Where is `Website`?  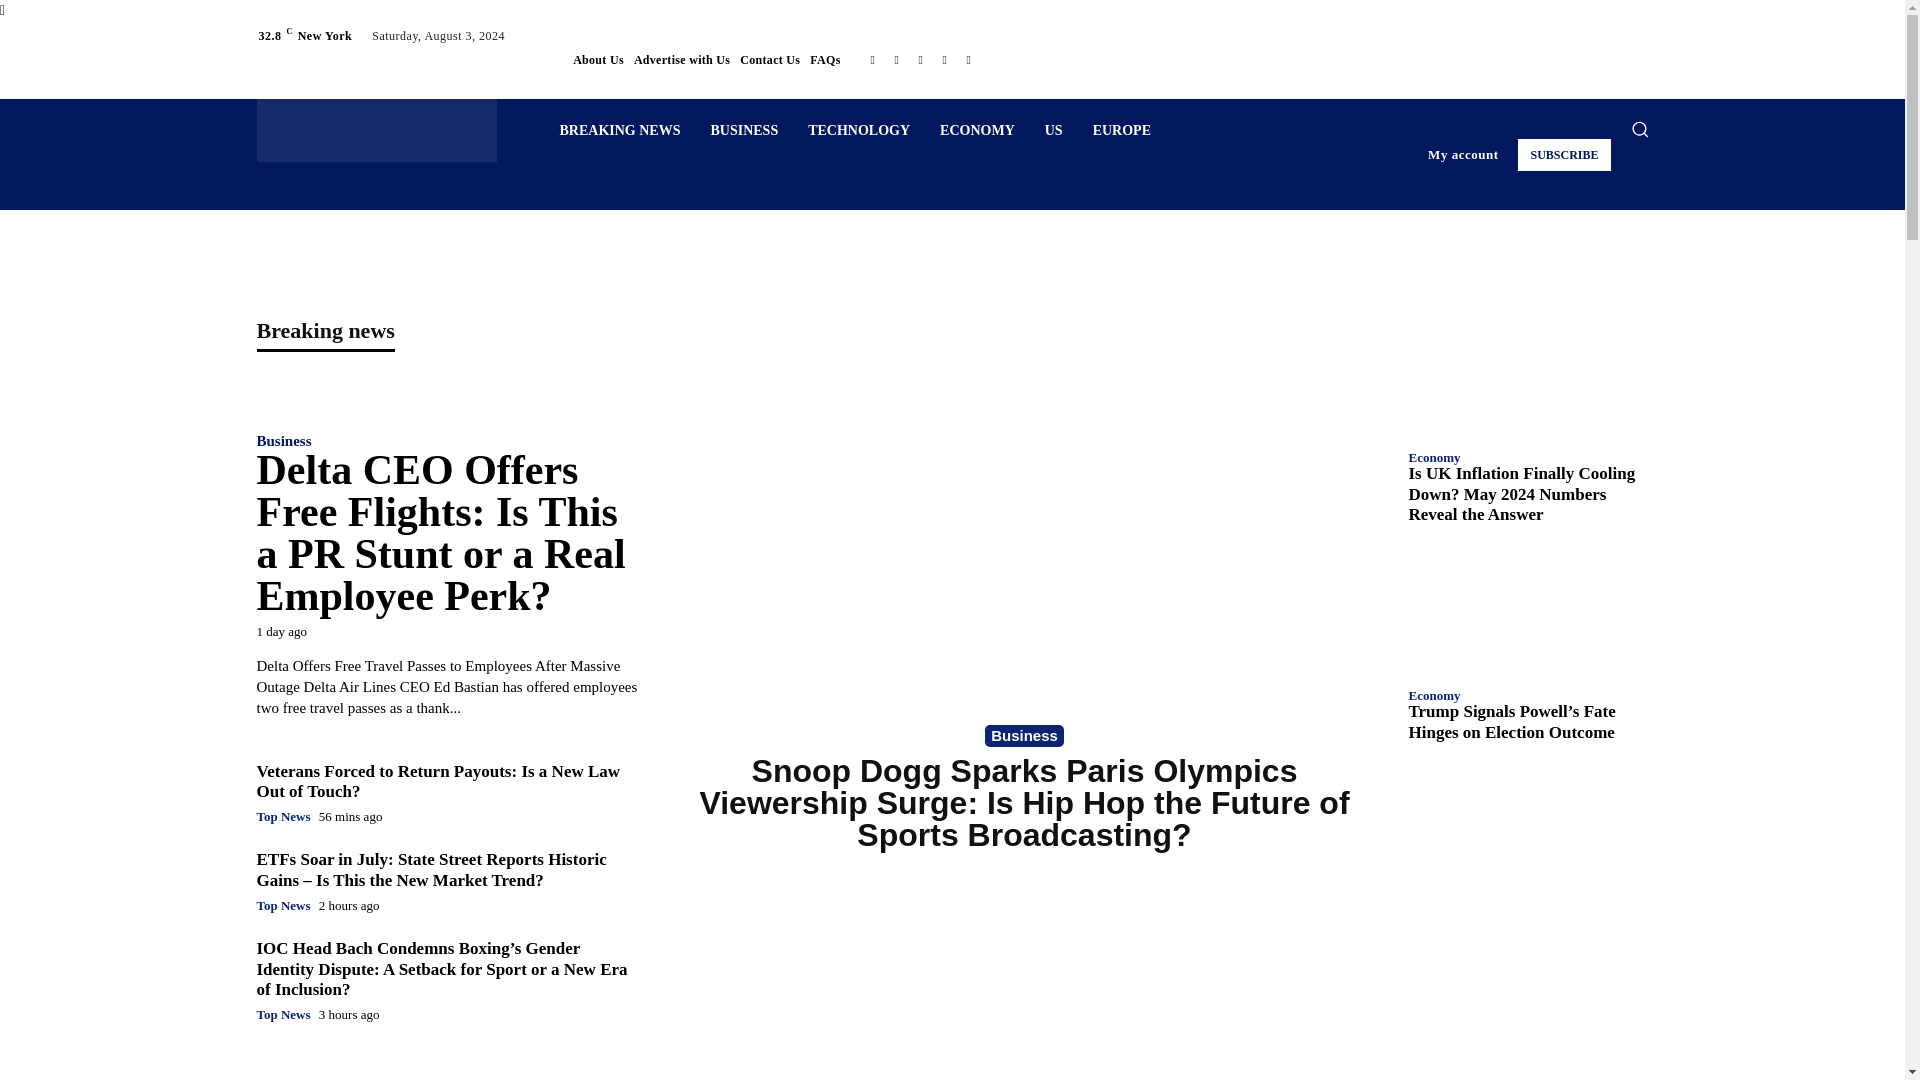
Website is located at coordinates (968, 60).